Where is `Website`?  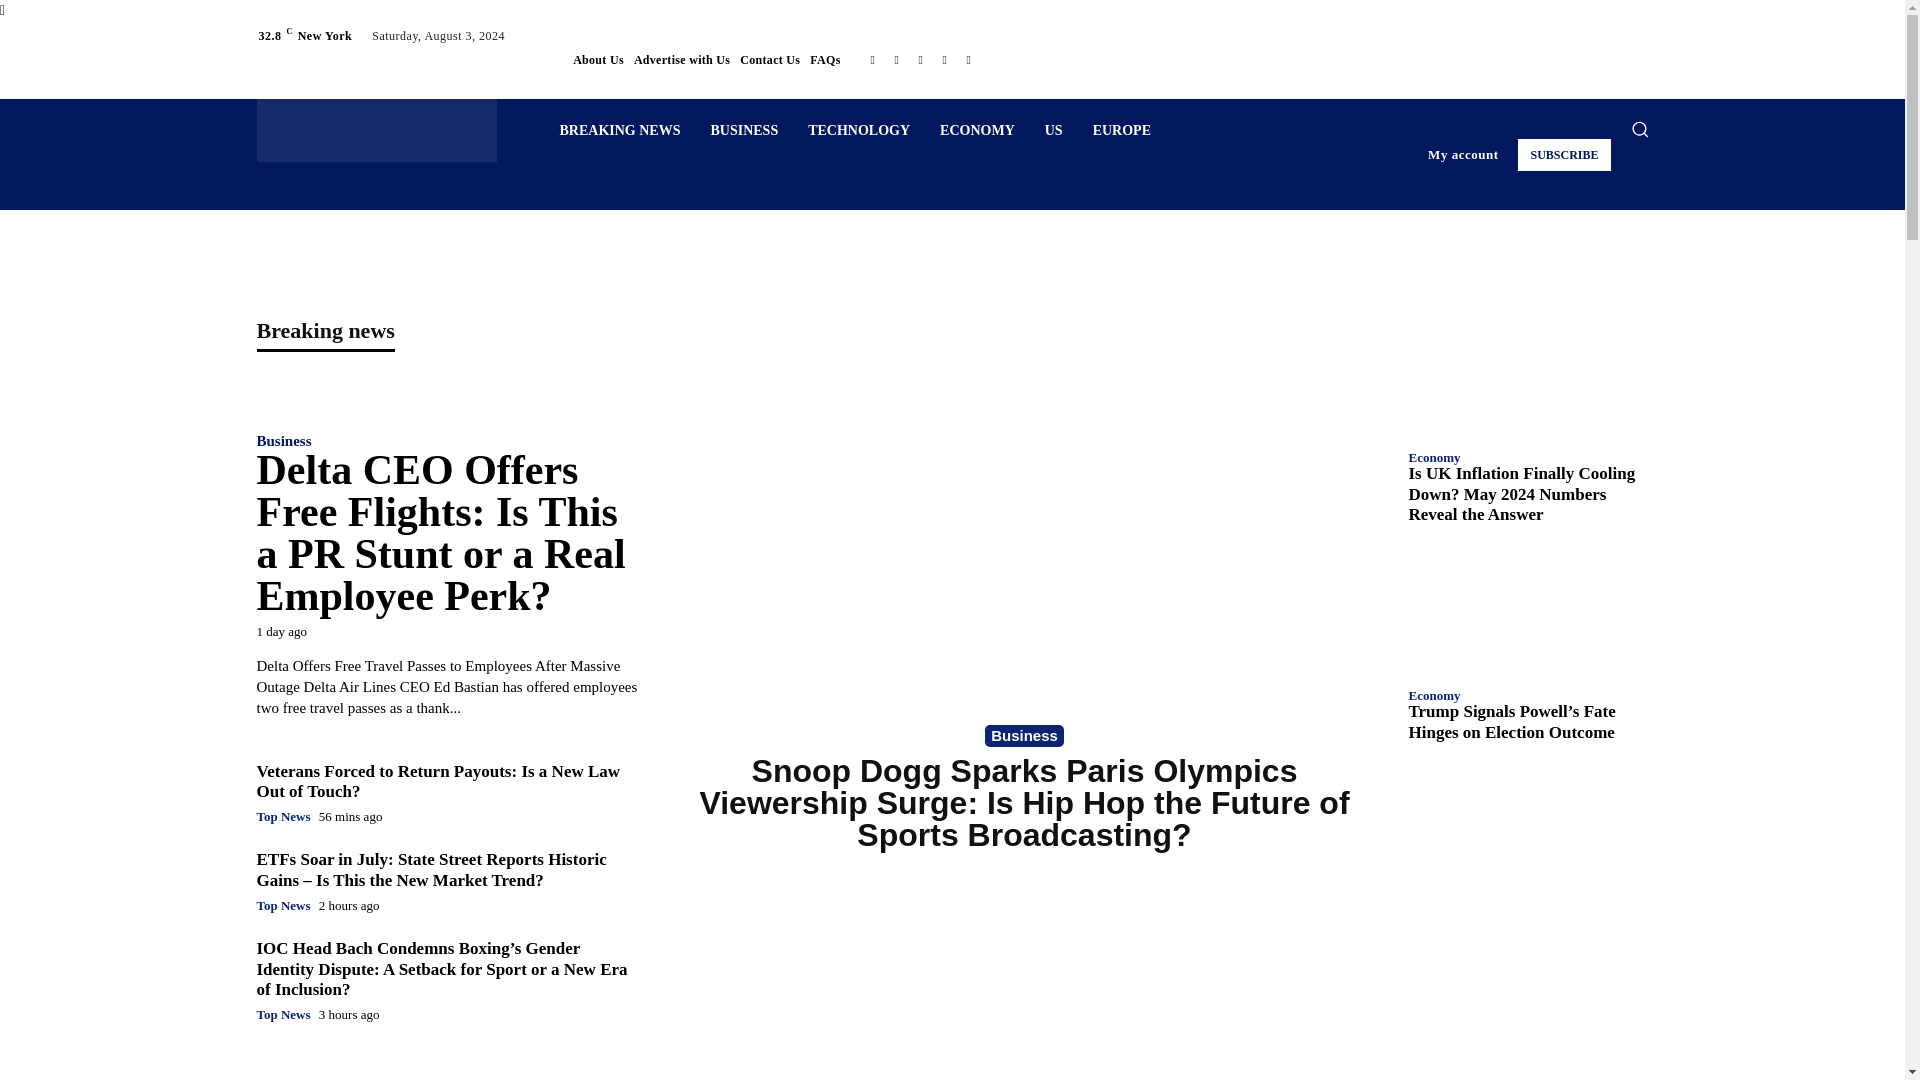
Website is located at coordinates (968, 60).